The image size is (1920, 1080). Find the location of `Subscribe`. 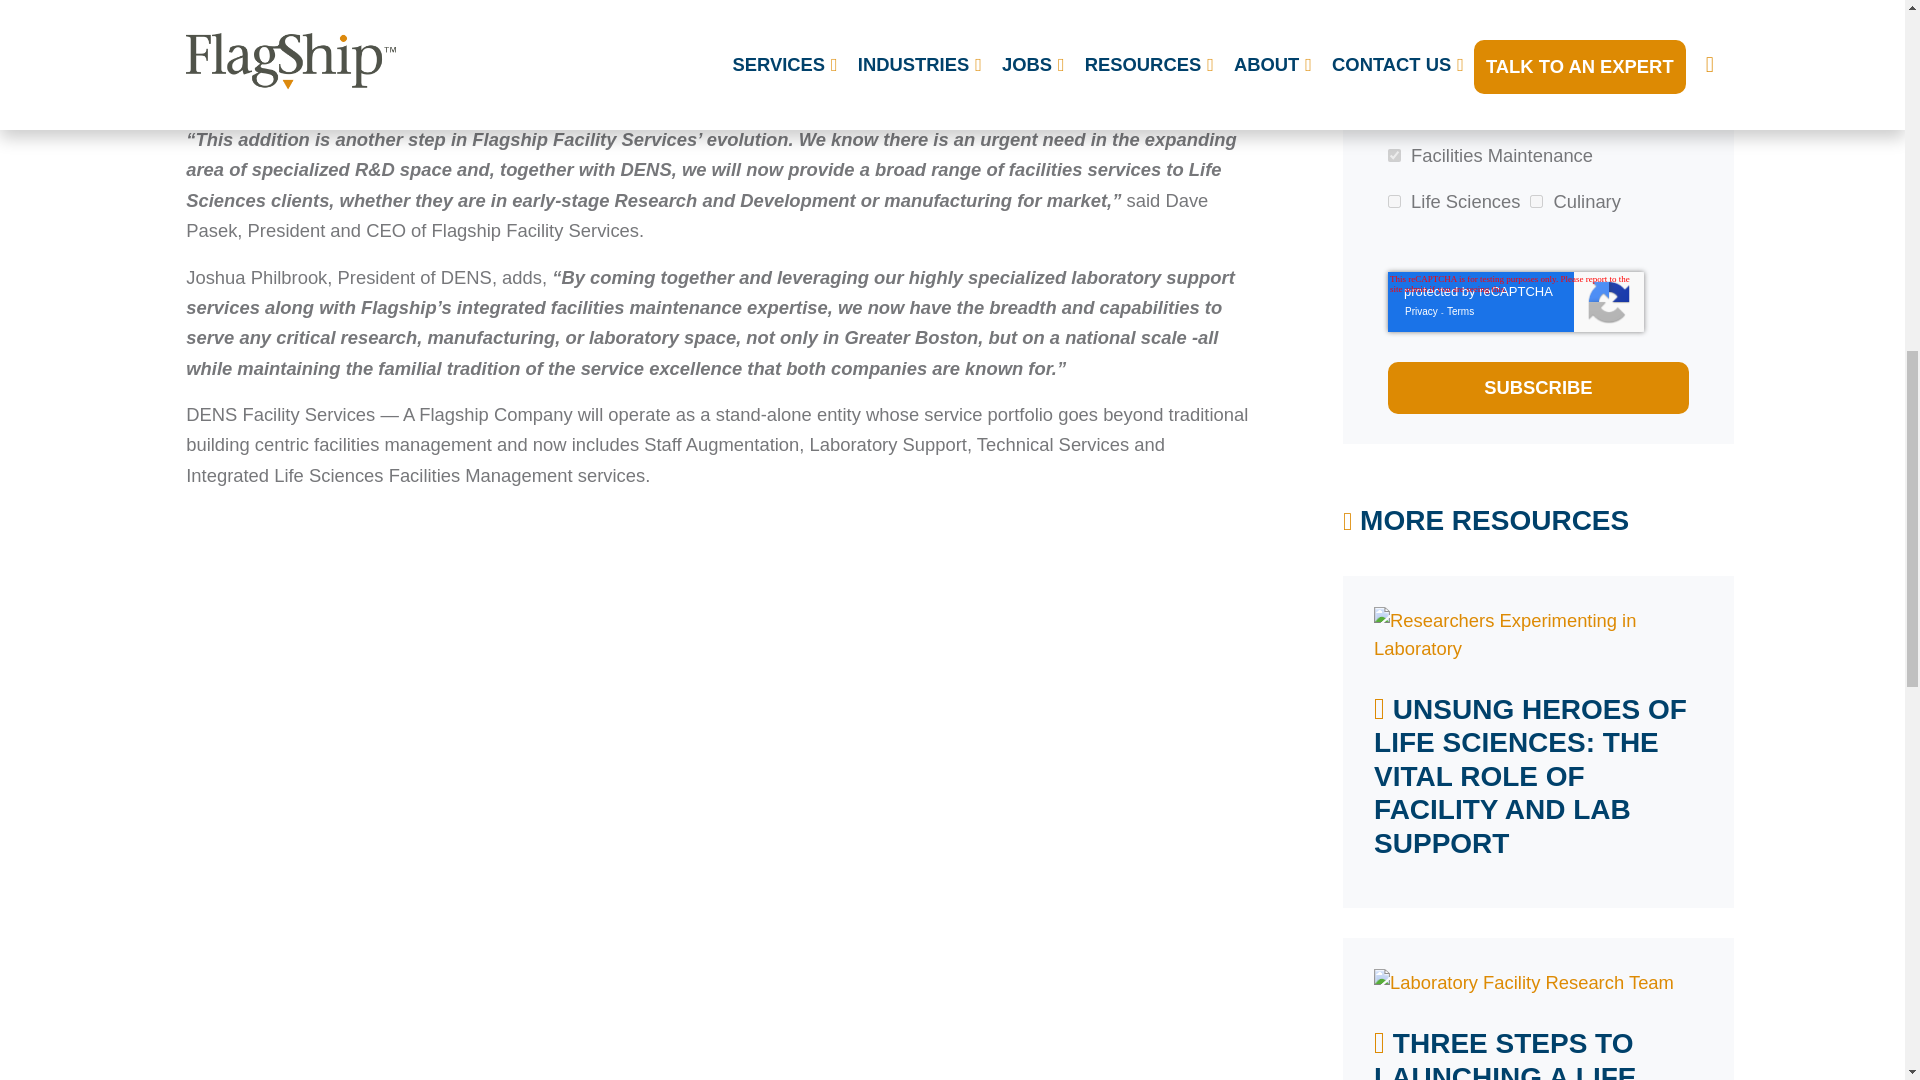

Subscribe is located at coordinates (1538, 387).